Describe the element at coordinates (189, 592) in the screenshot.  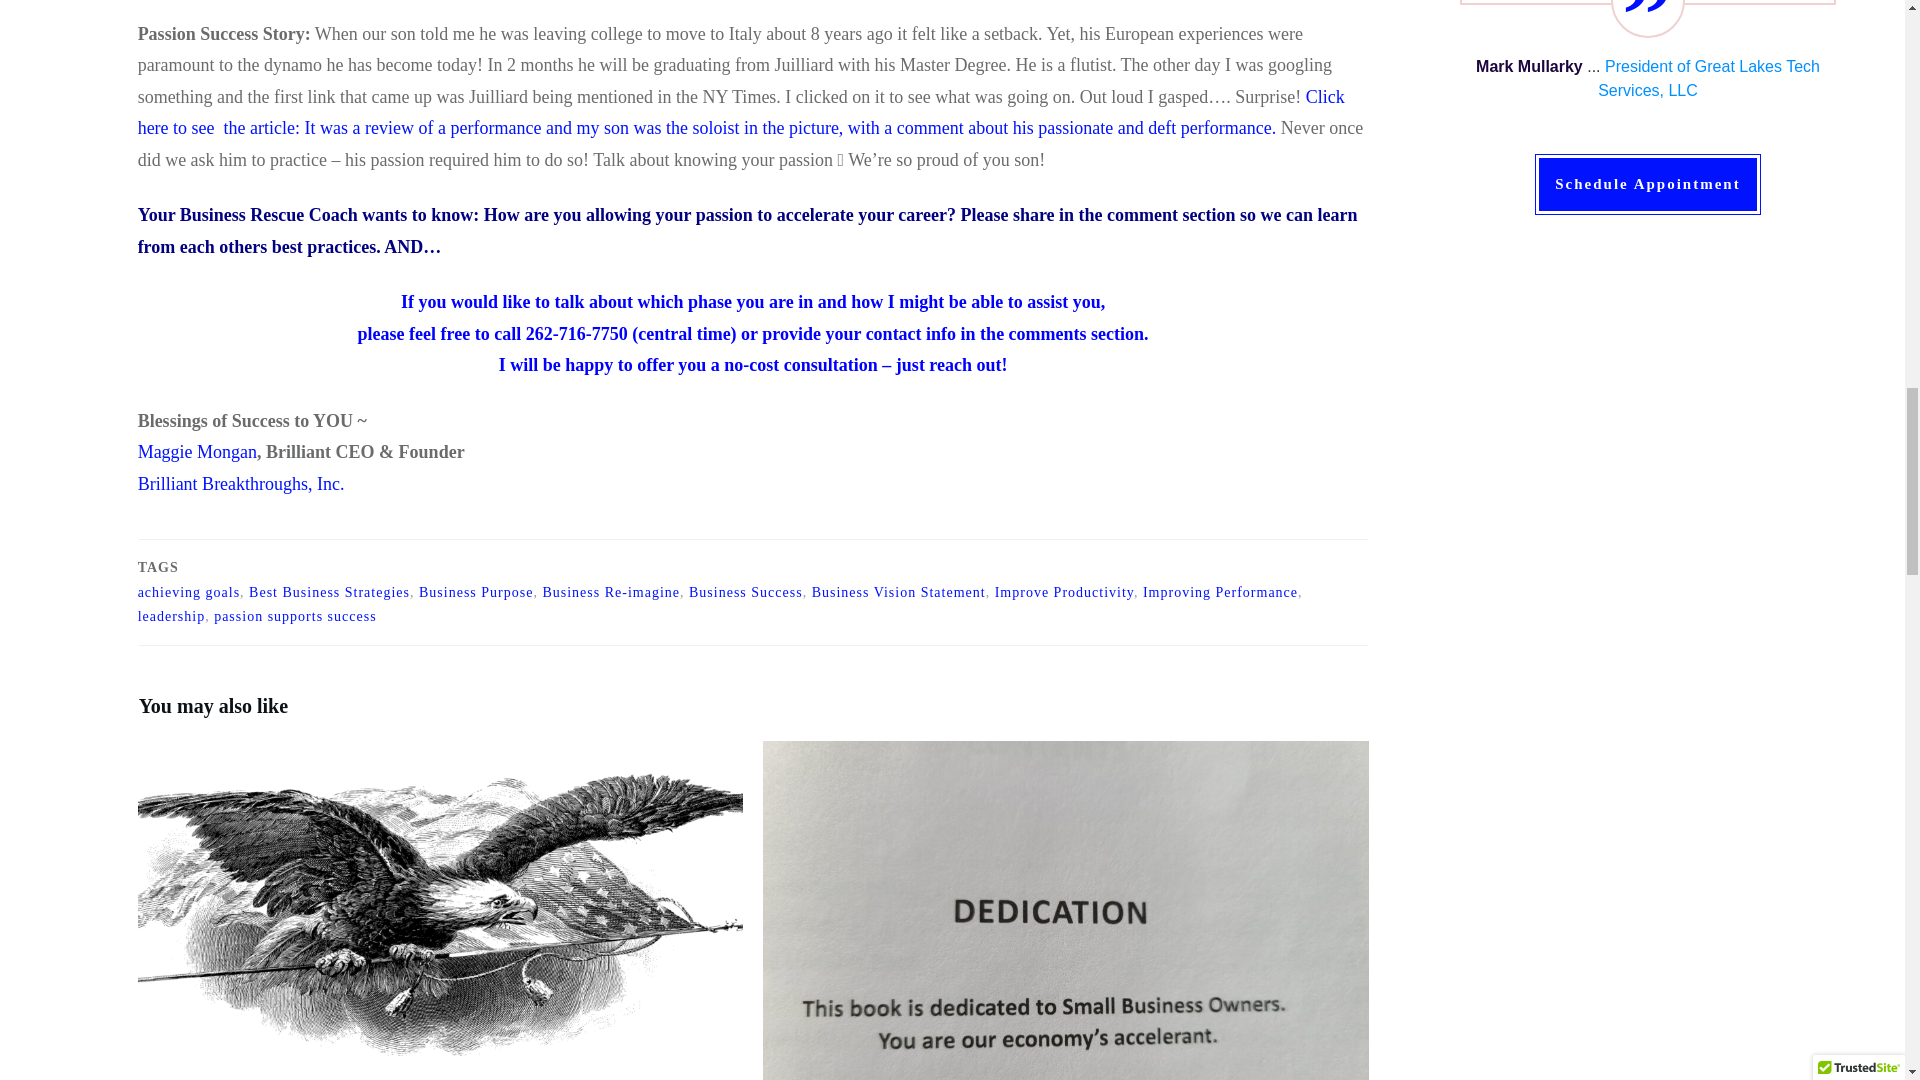
I see `achieving goals` at that location.